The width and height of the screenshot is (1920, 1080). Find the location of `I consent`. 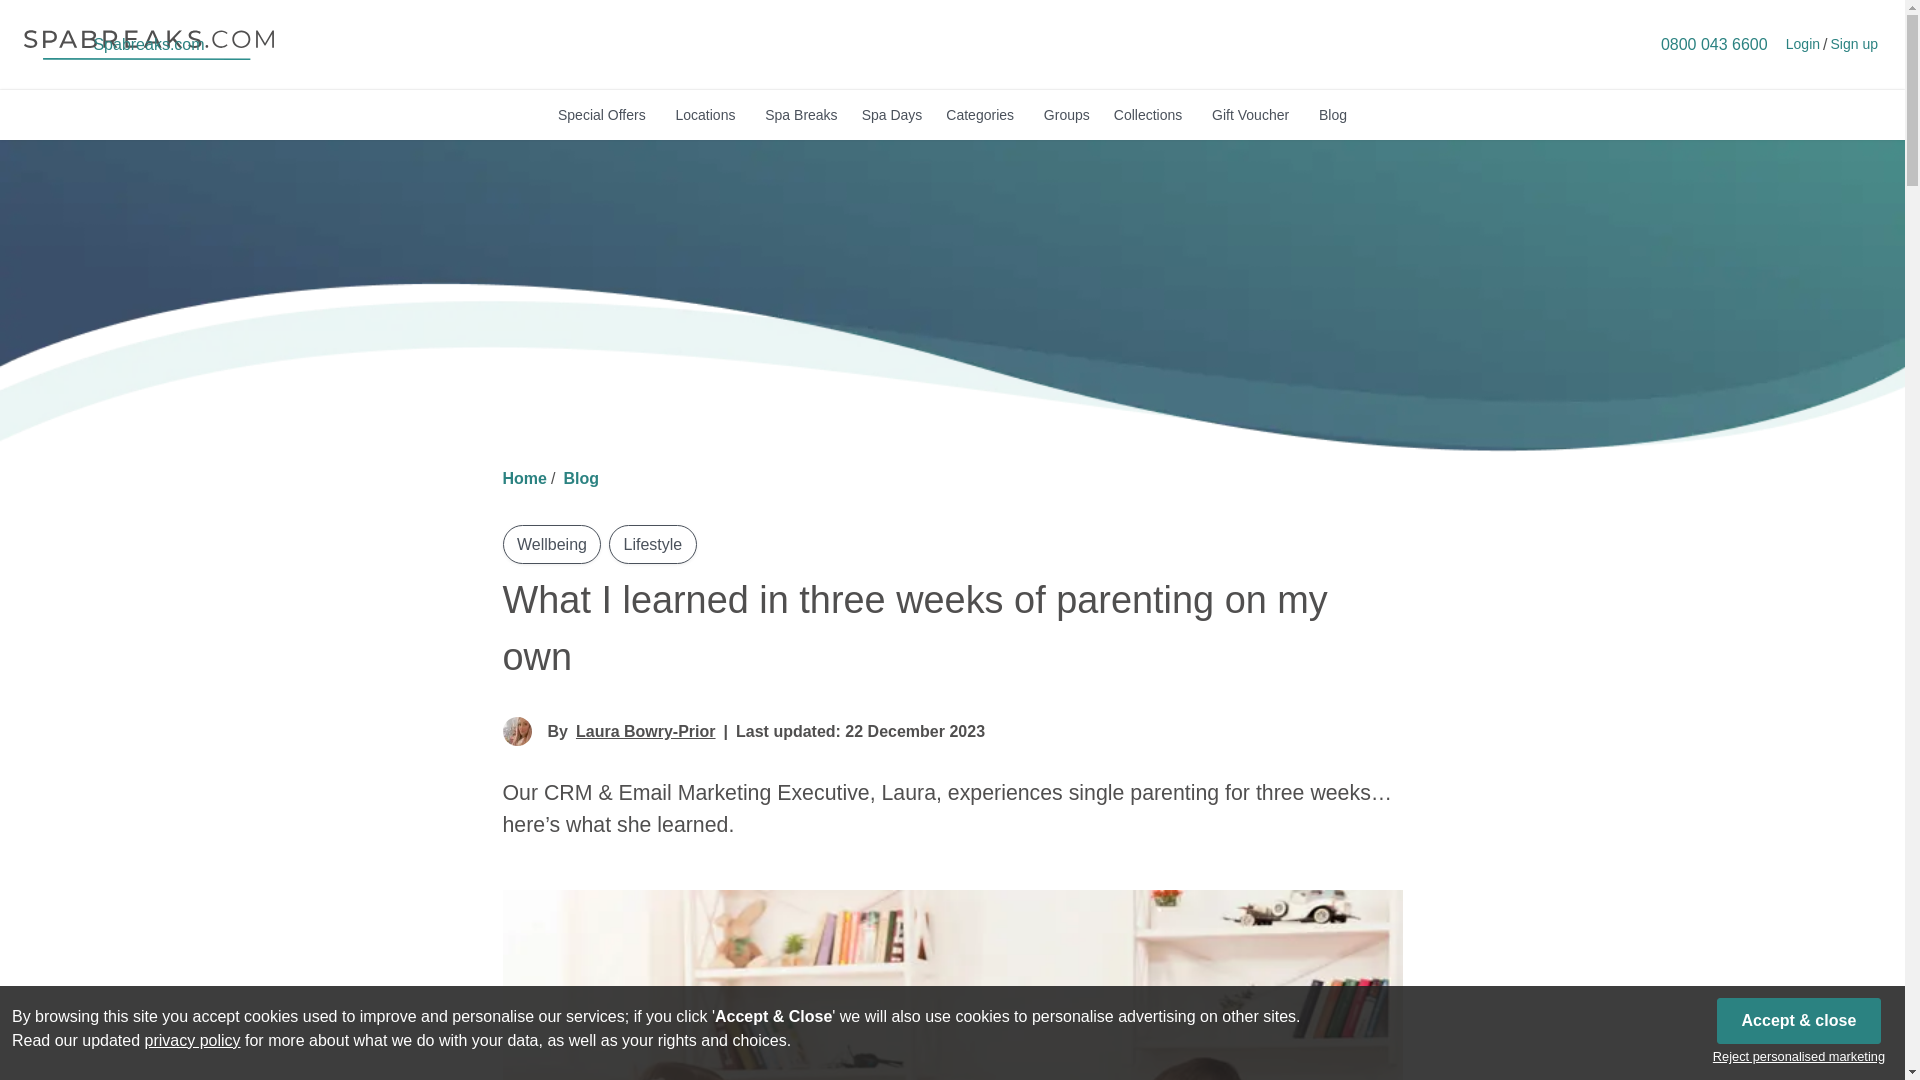

I consent is located at coordinates (1798, 1020).